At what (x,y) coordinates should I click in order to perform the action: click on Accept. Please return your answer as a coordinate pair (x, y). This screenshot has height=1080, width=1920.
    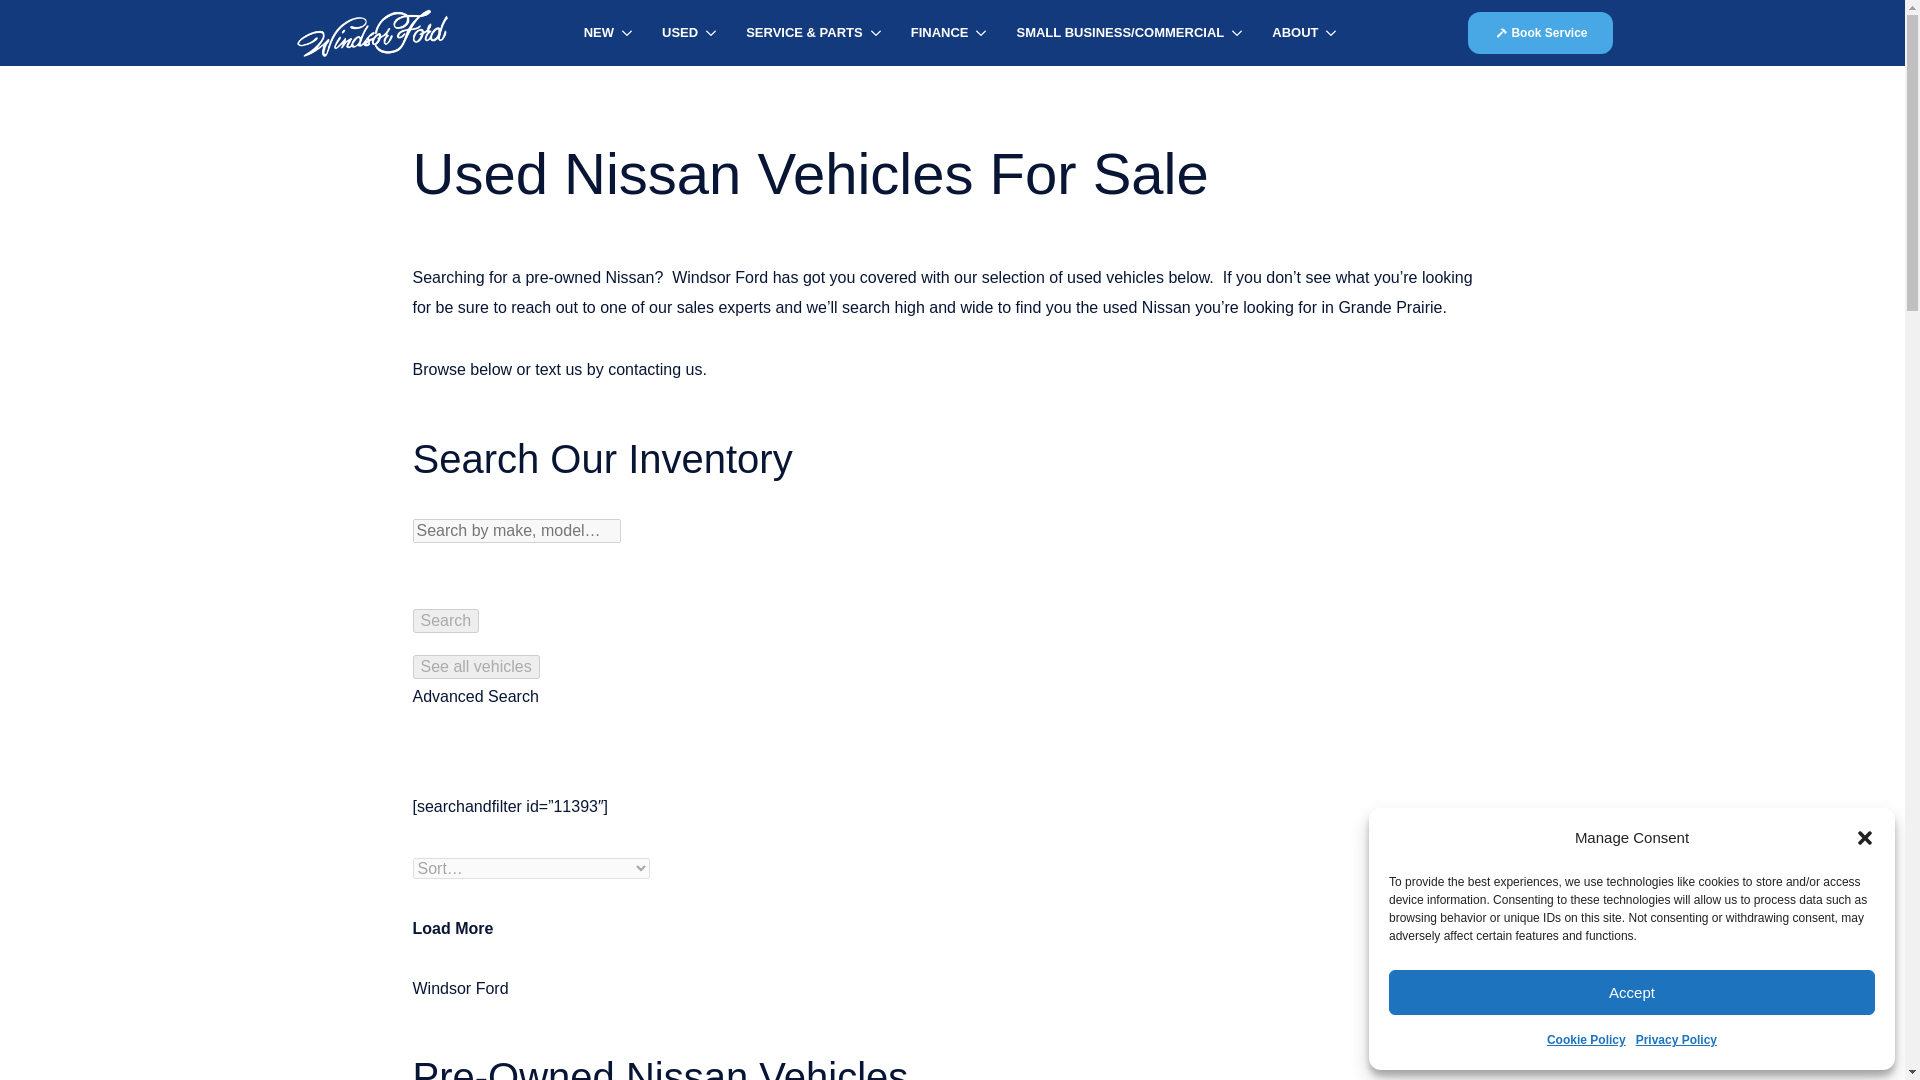
    Looking at the image, I should click on (1632, 992).